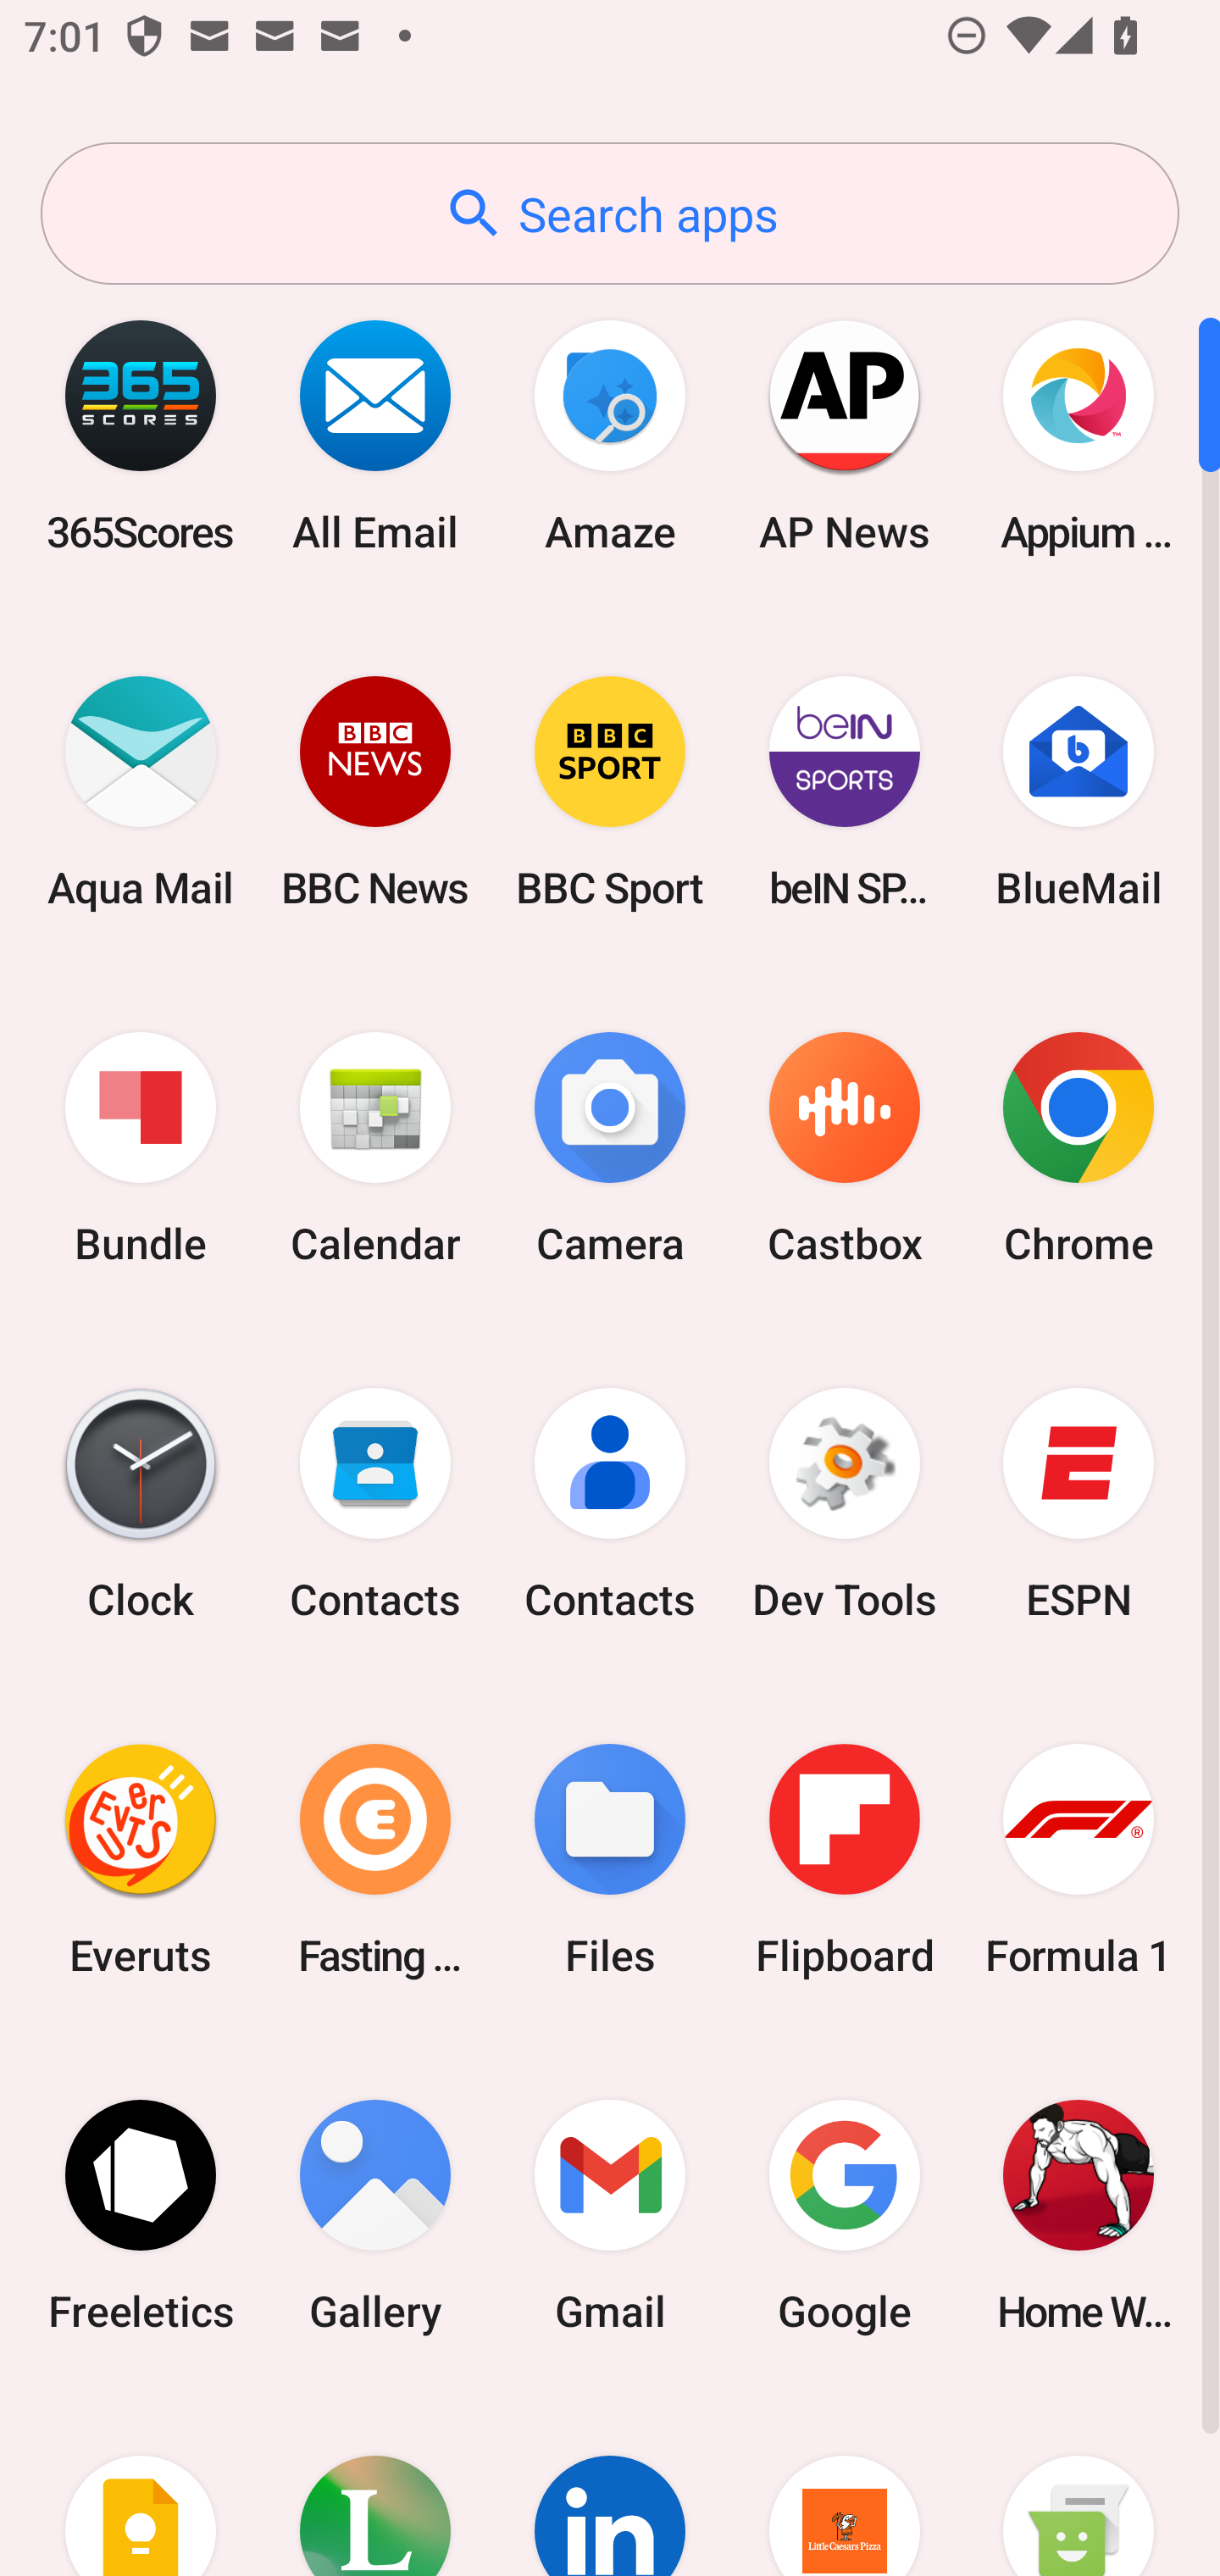  I want to click on Camera, so click(610, 1149).